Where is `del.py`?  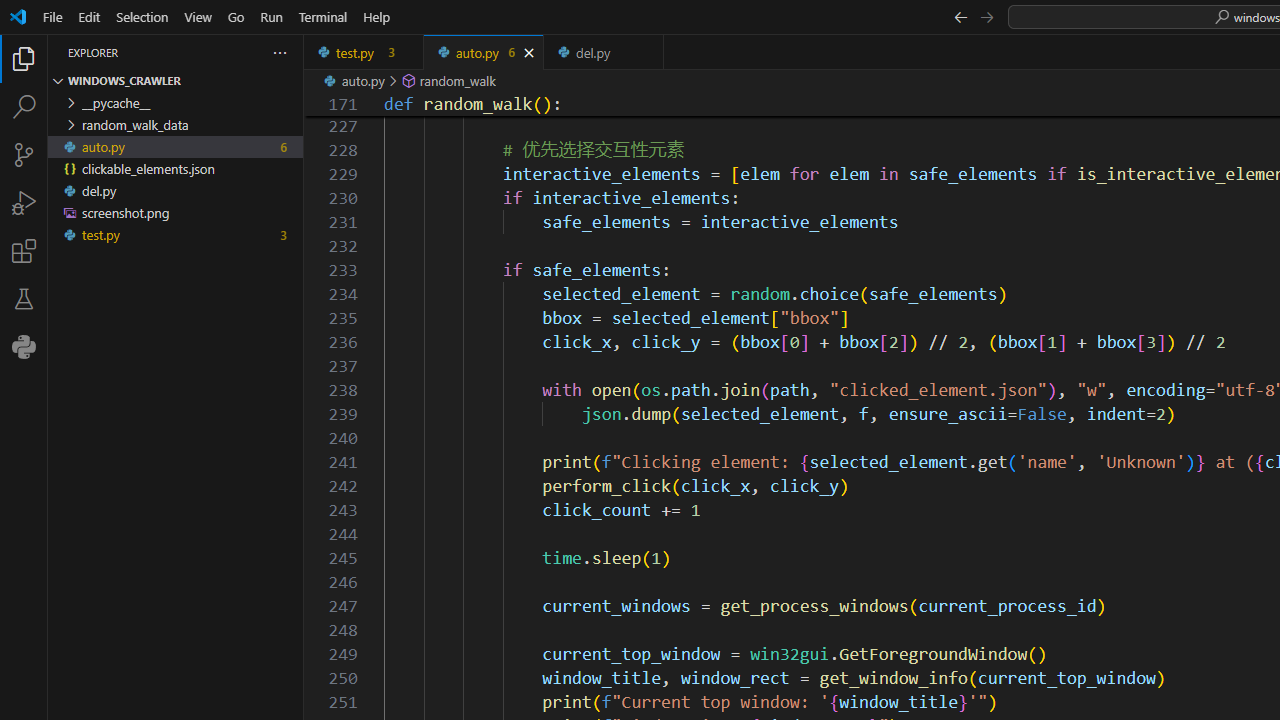
del.py is located at coordinates (604, 52).